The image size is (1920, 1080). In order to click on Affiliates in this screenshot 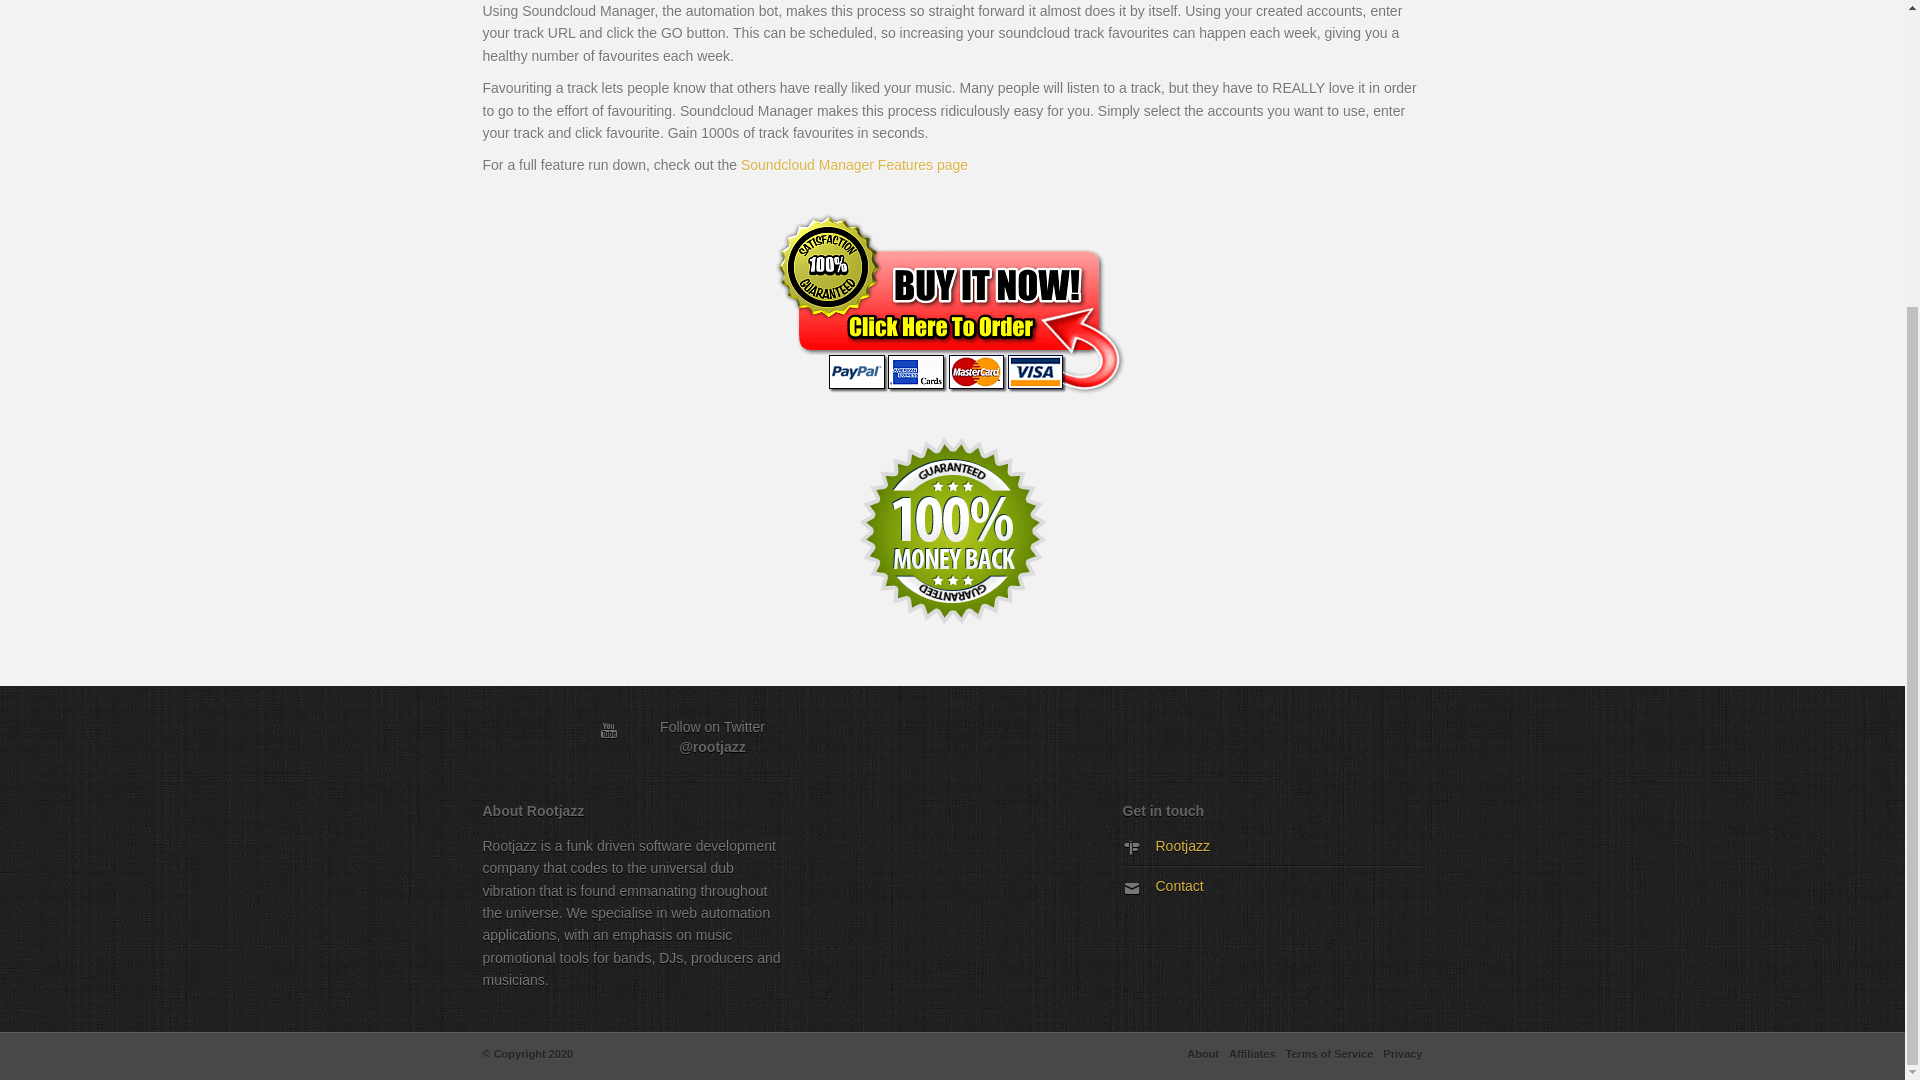, I will do `click(1251, 1053)`.